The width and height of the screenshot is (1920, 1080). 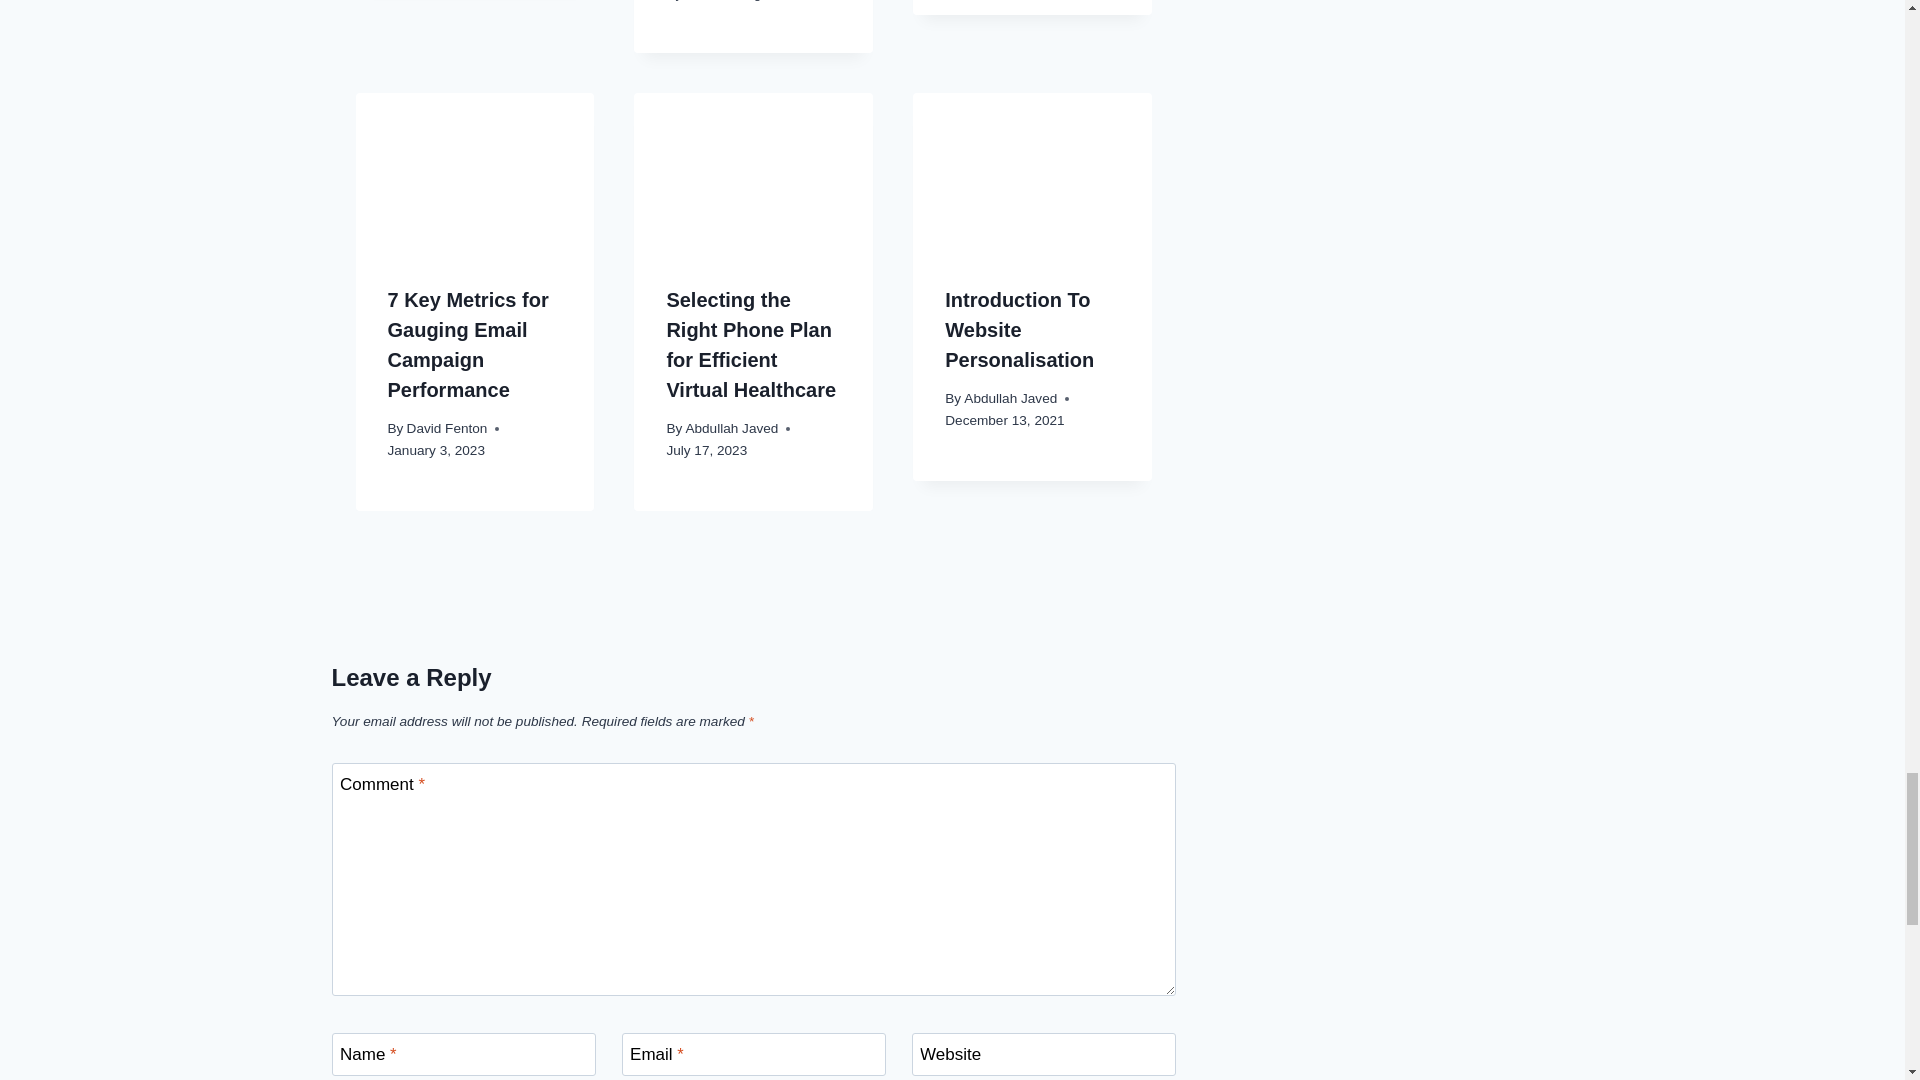 What do you see at coordinates (753, 172) in the screenshot?
I see `Grow Your Canadian Bank Account by Making Money Online` at bounding box center [753, 172].